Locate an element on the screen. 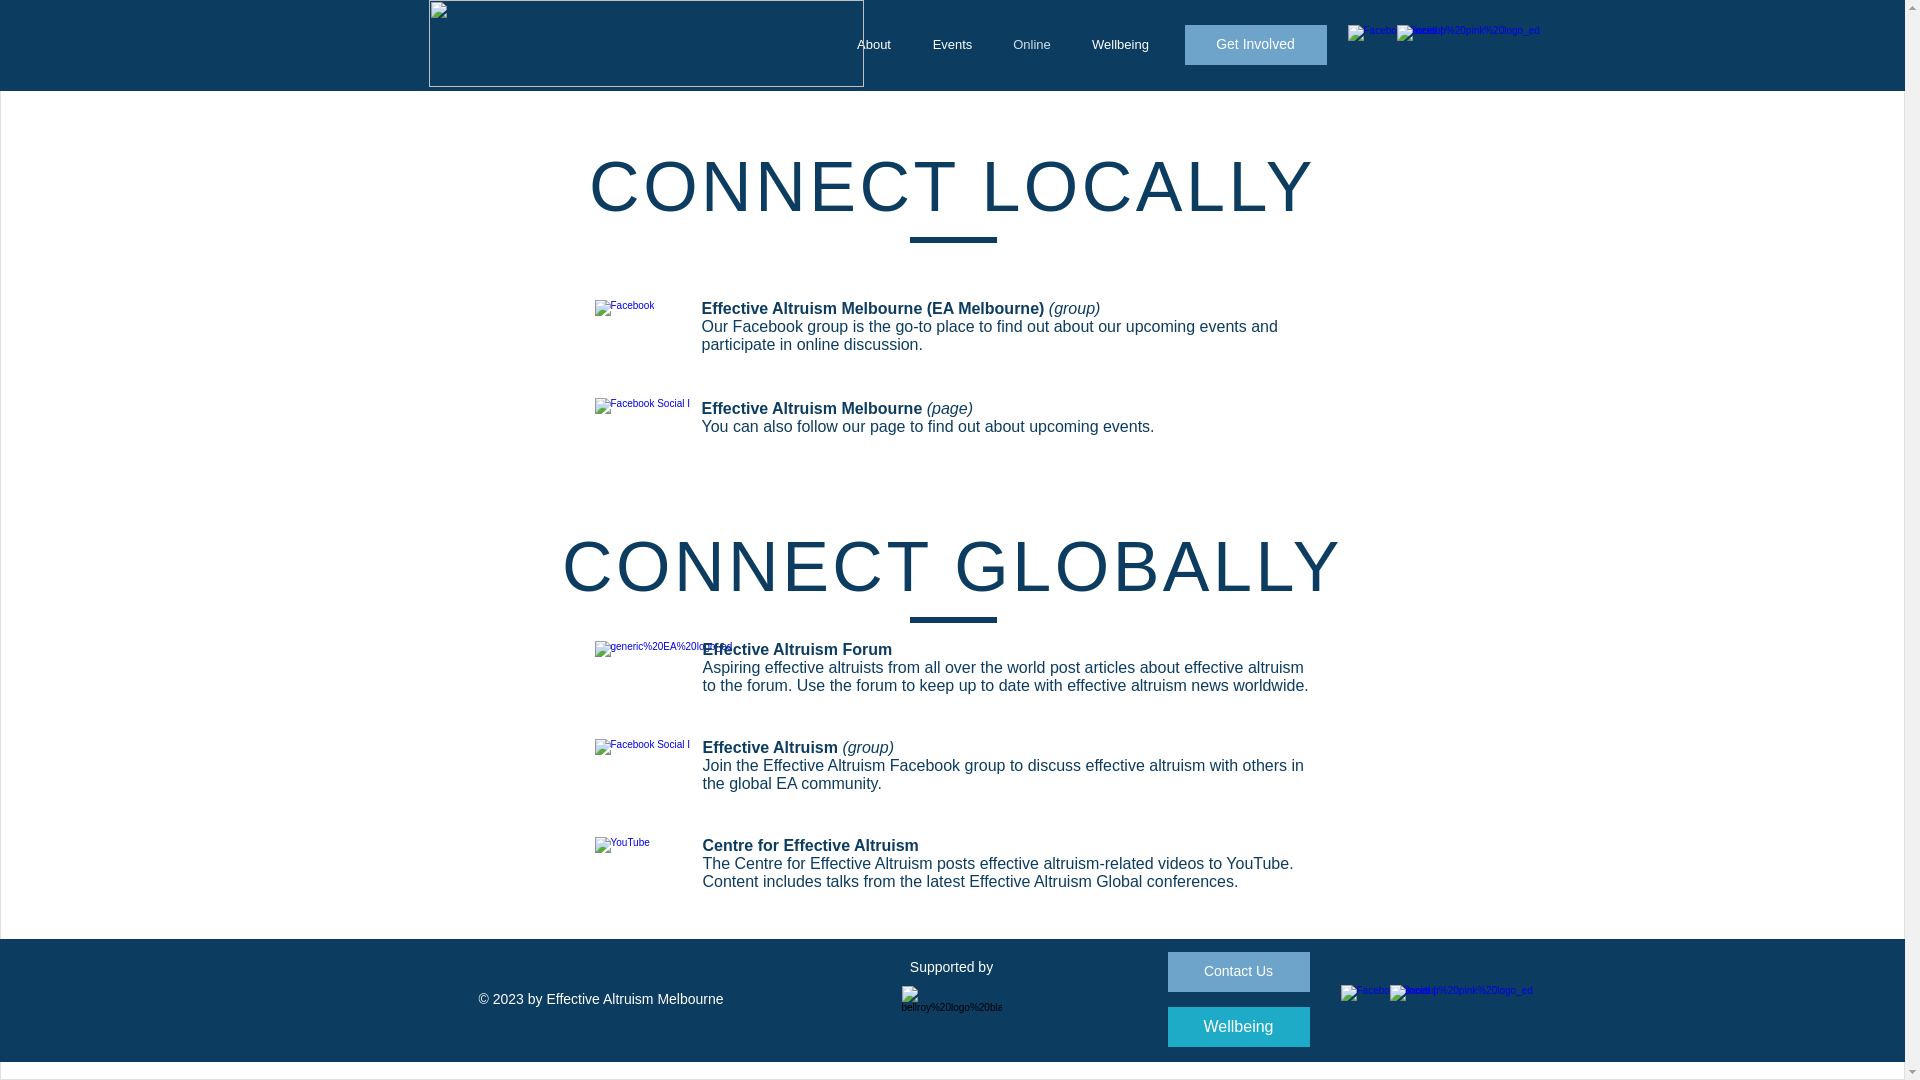 This screenshot has width=1920, height=1080. About is located at coordinates (874, 44).